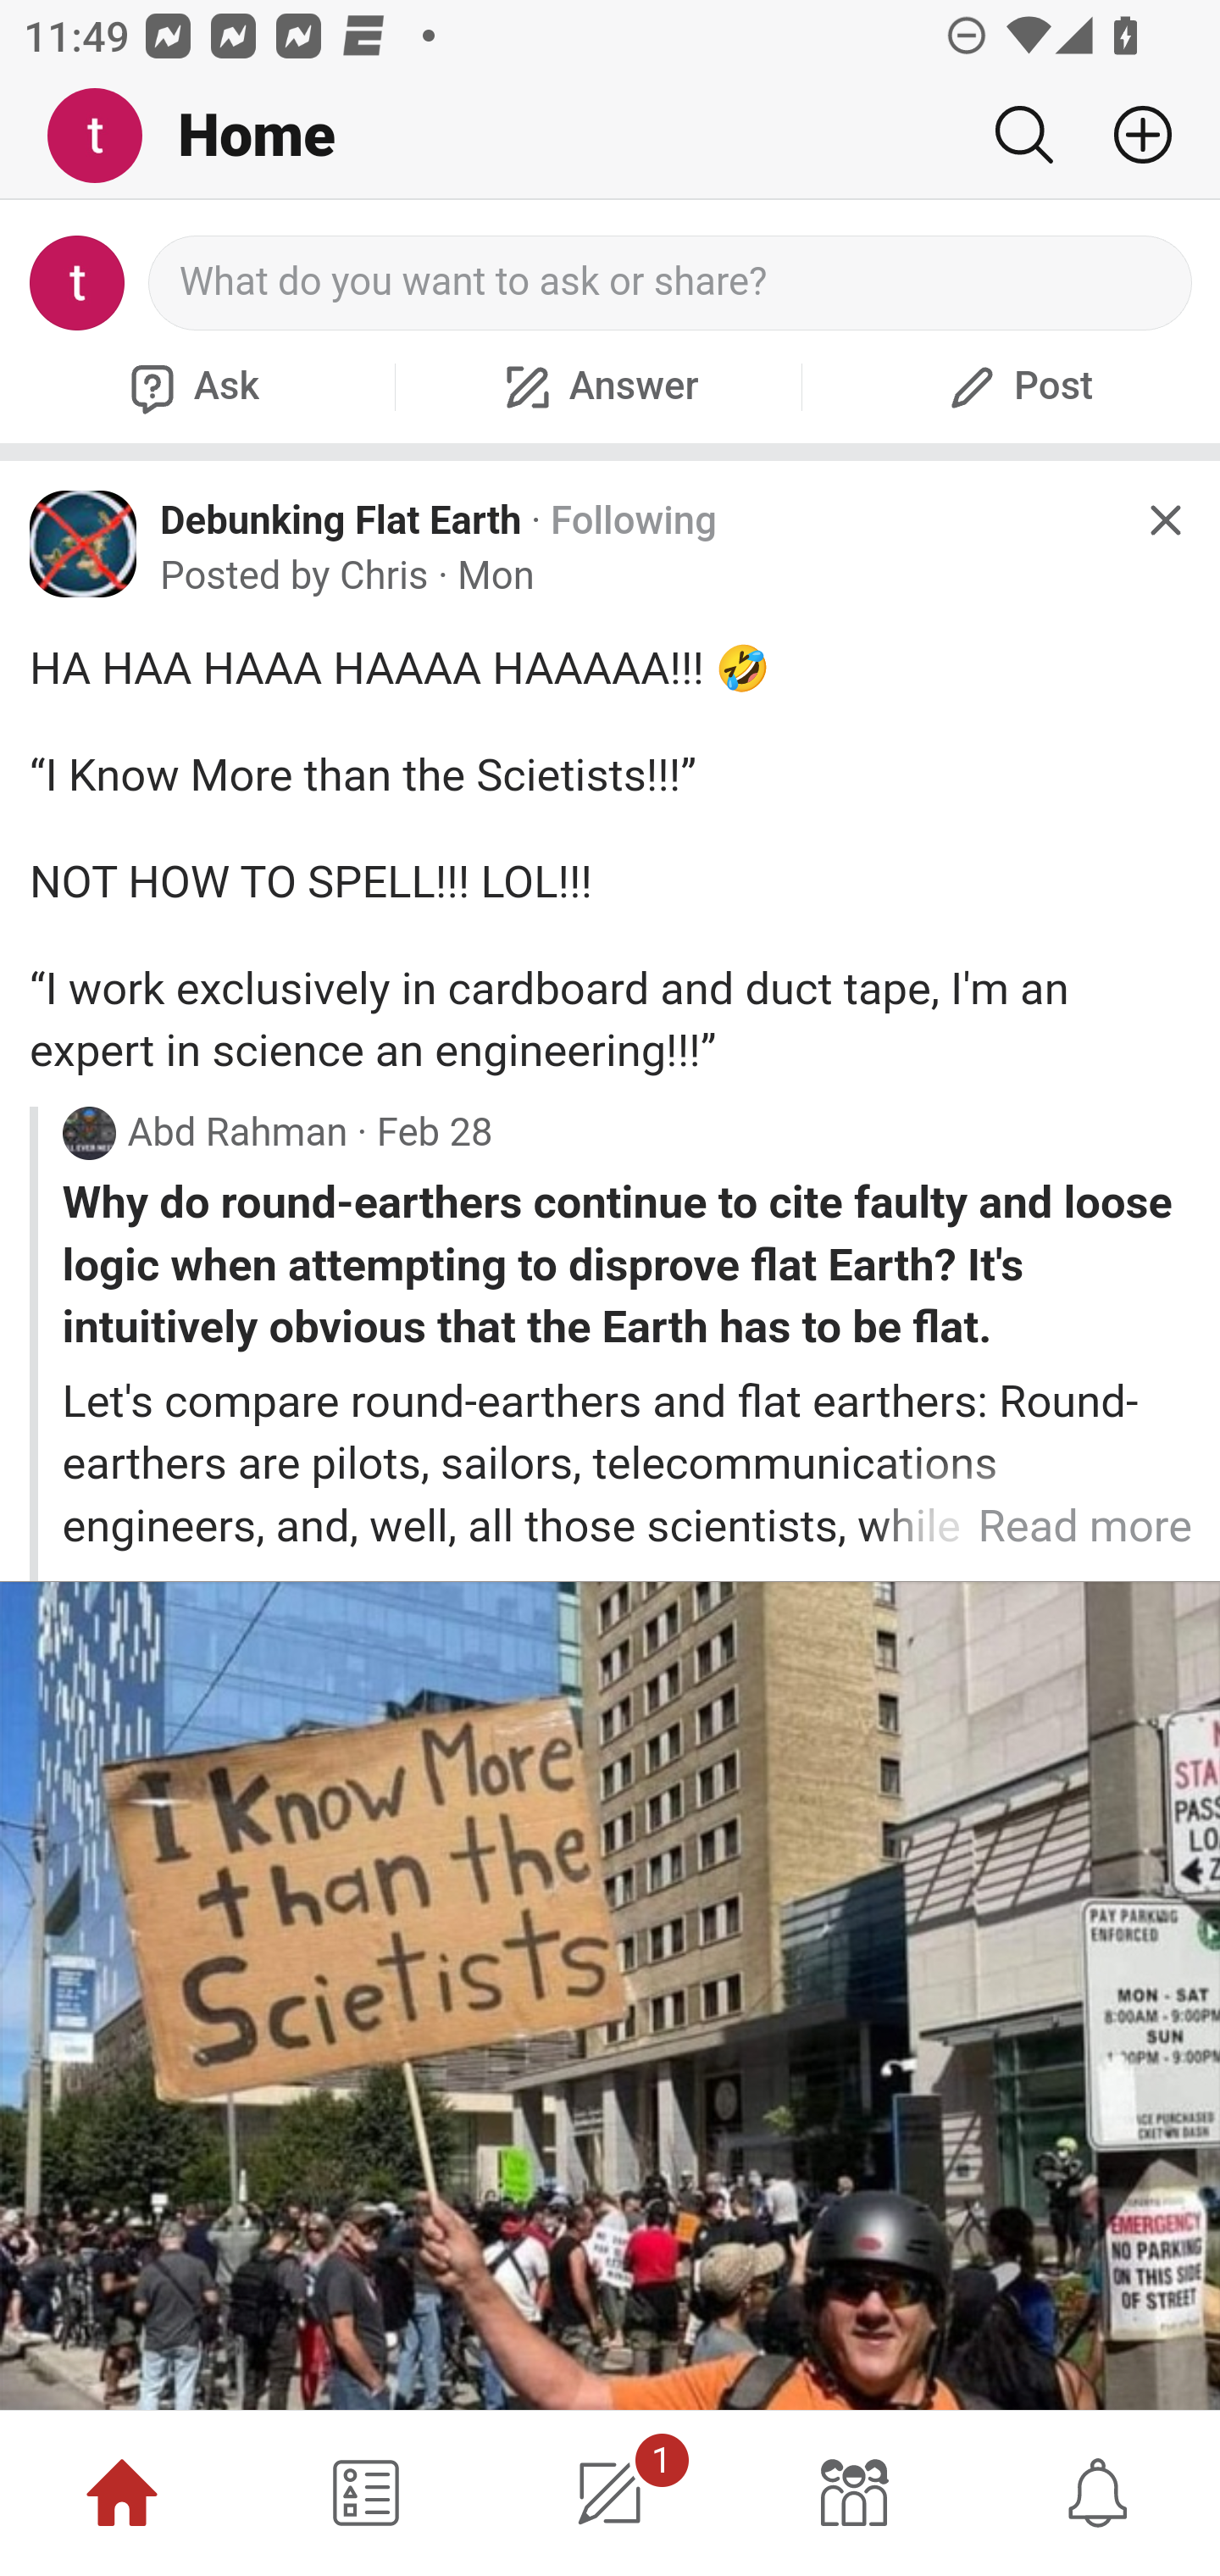 The height and width of the screenshot is (2576, 1220). I want to click on Answer, so click(598, 386).